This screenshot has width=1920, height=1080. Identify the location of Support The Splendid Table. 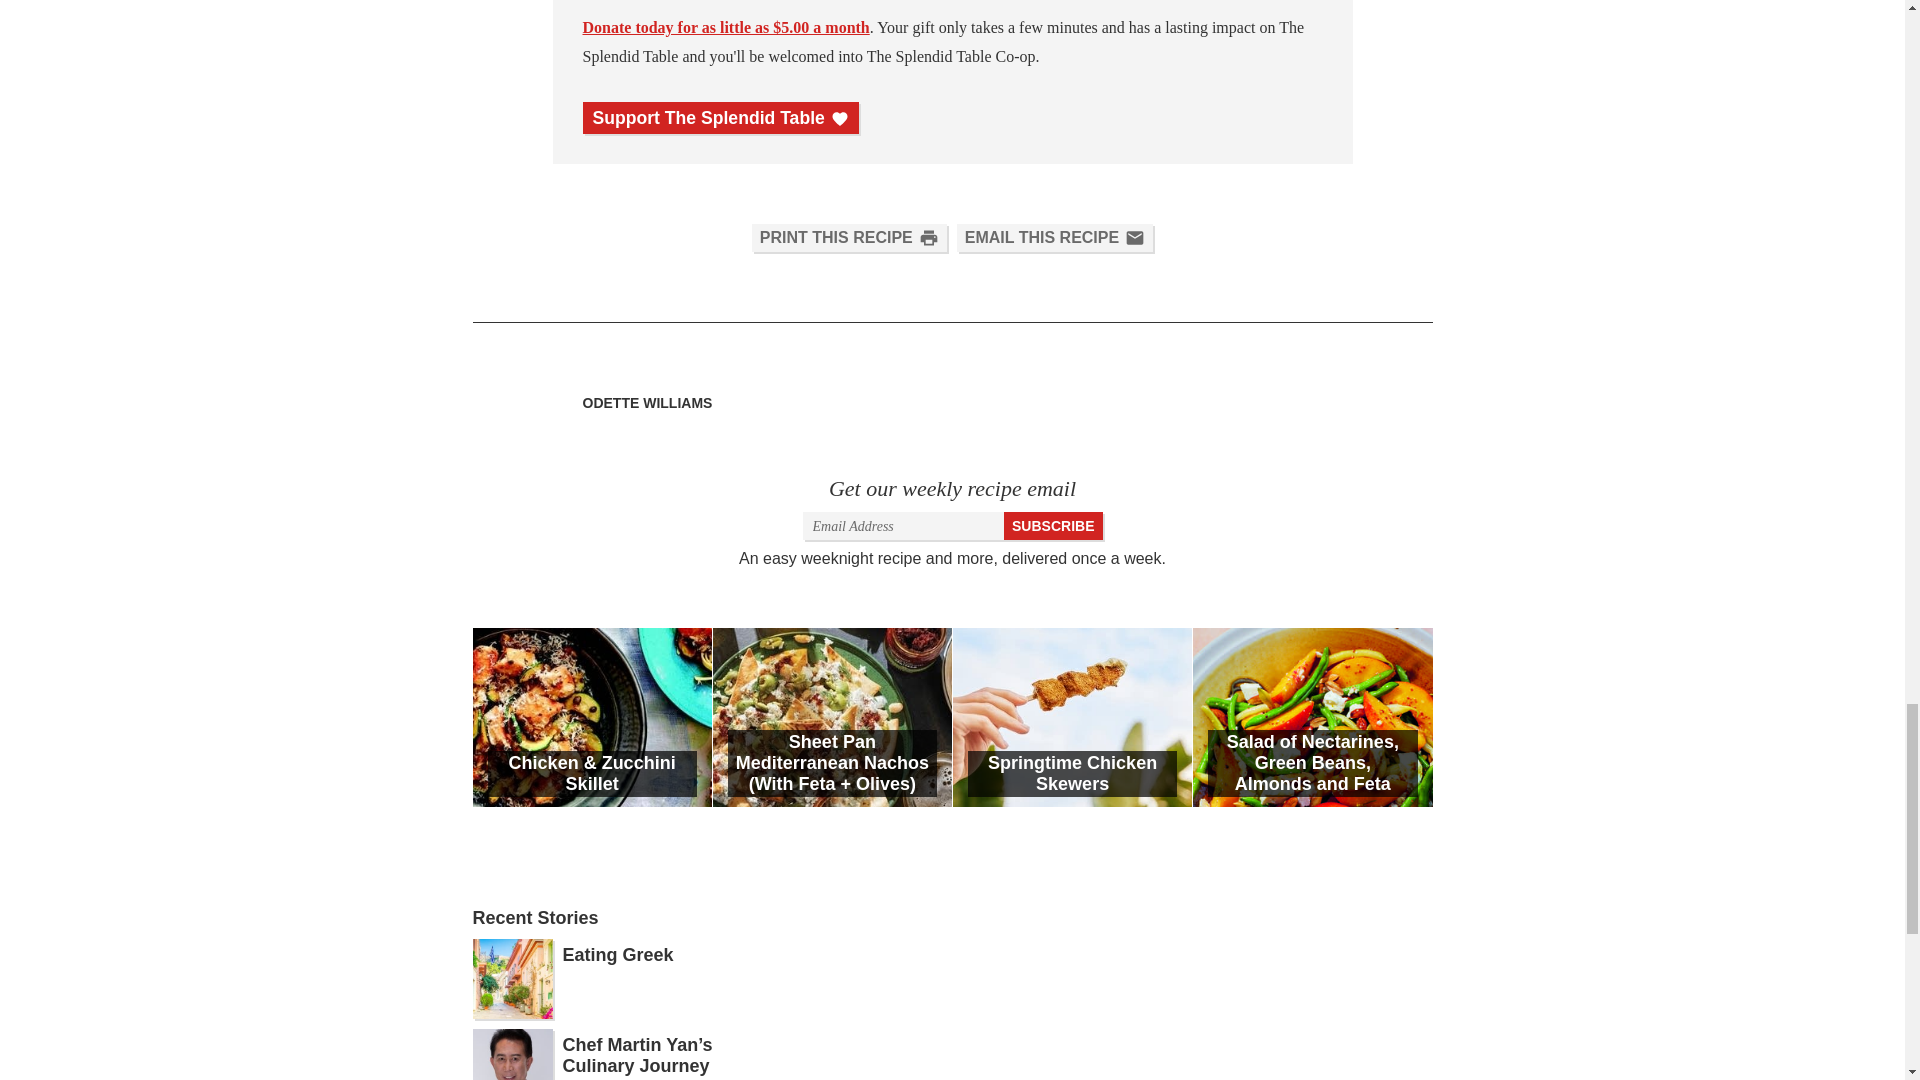
(720, 117).